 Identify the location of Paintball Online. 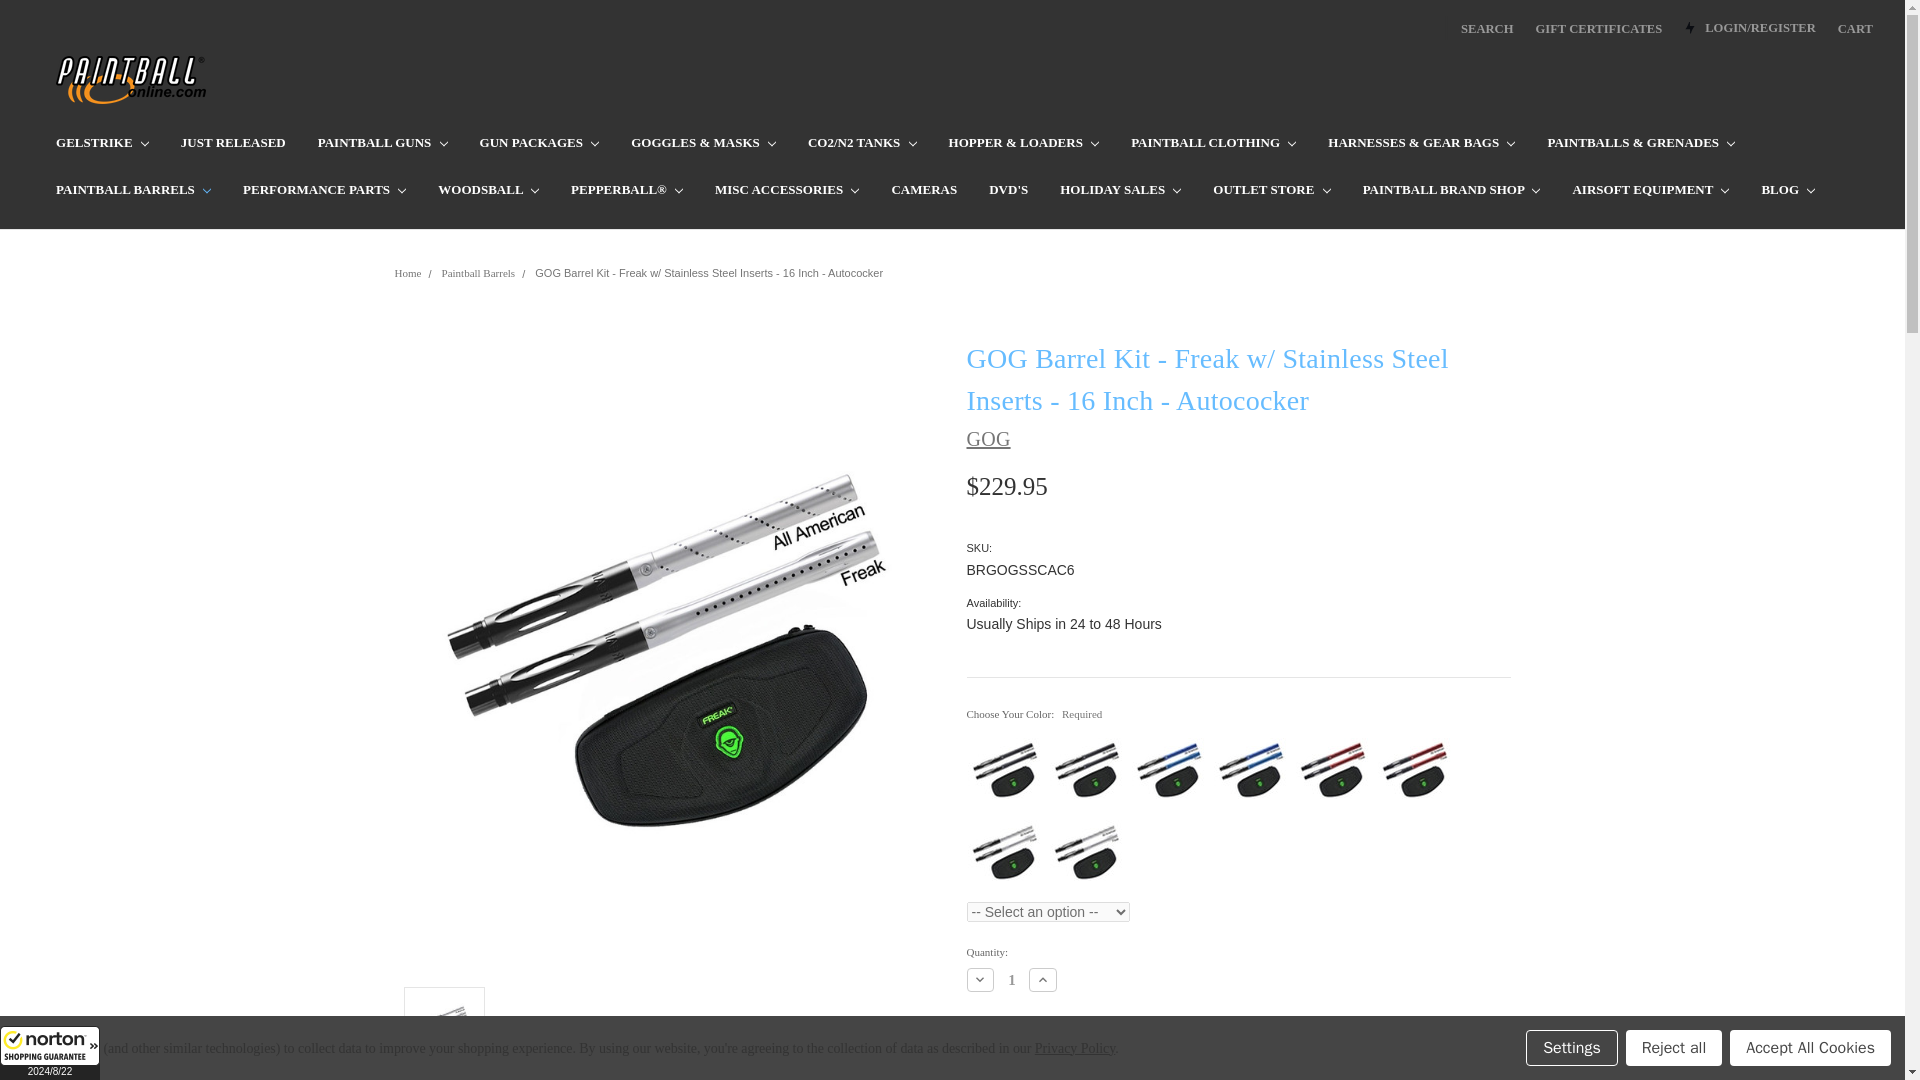
(130, 80).